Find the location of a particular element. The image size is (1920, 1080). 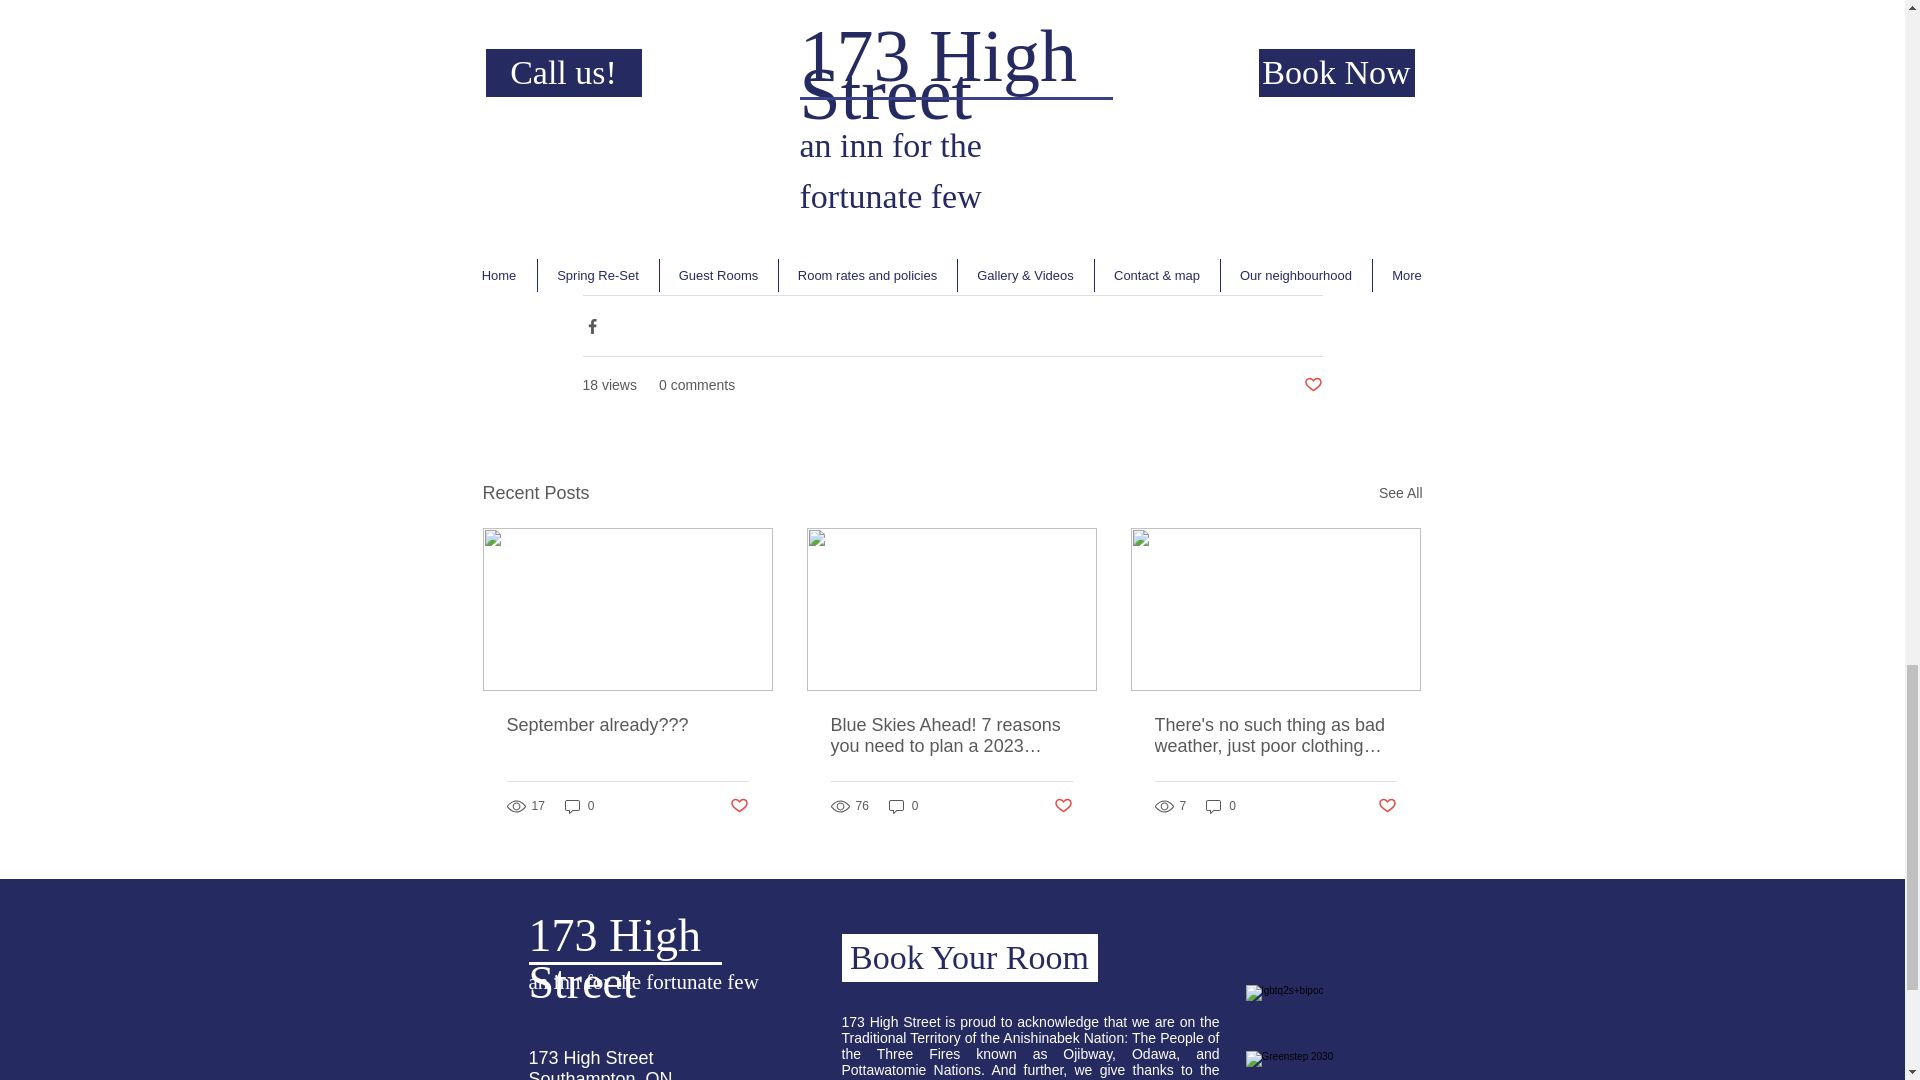

See All is located at coordinates (1400, 493).